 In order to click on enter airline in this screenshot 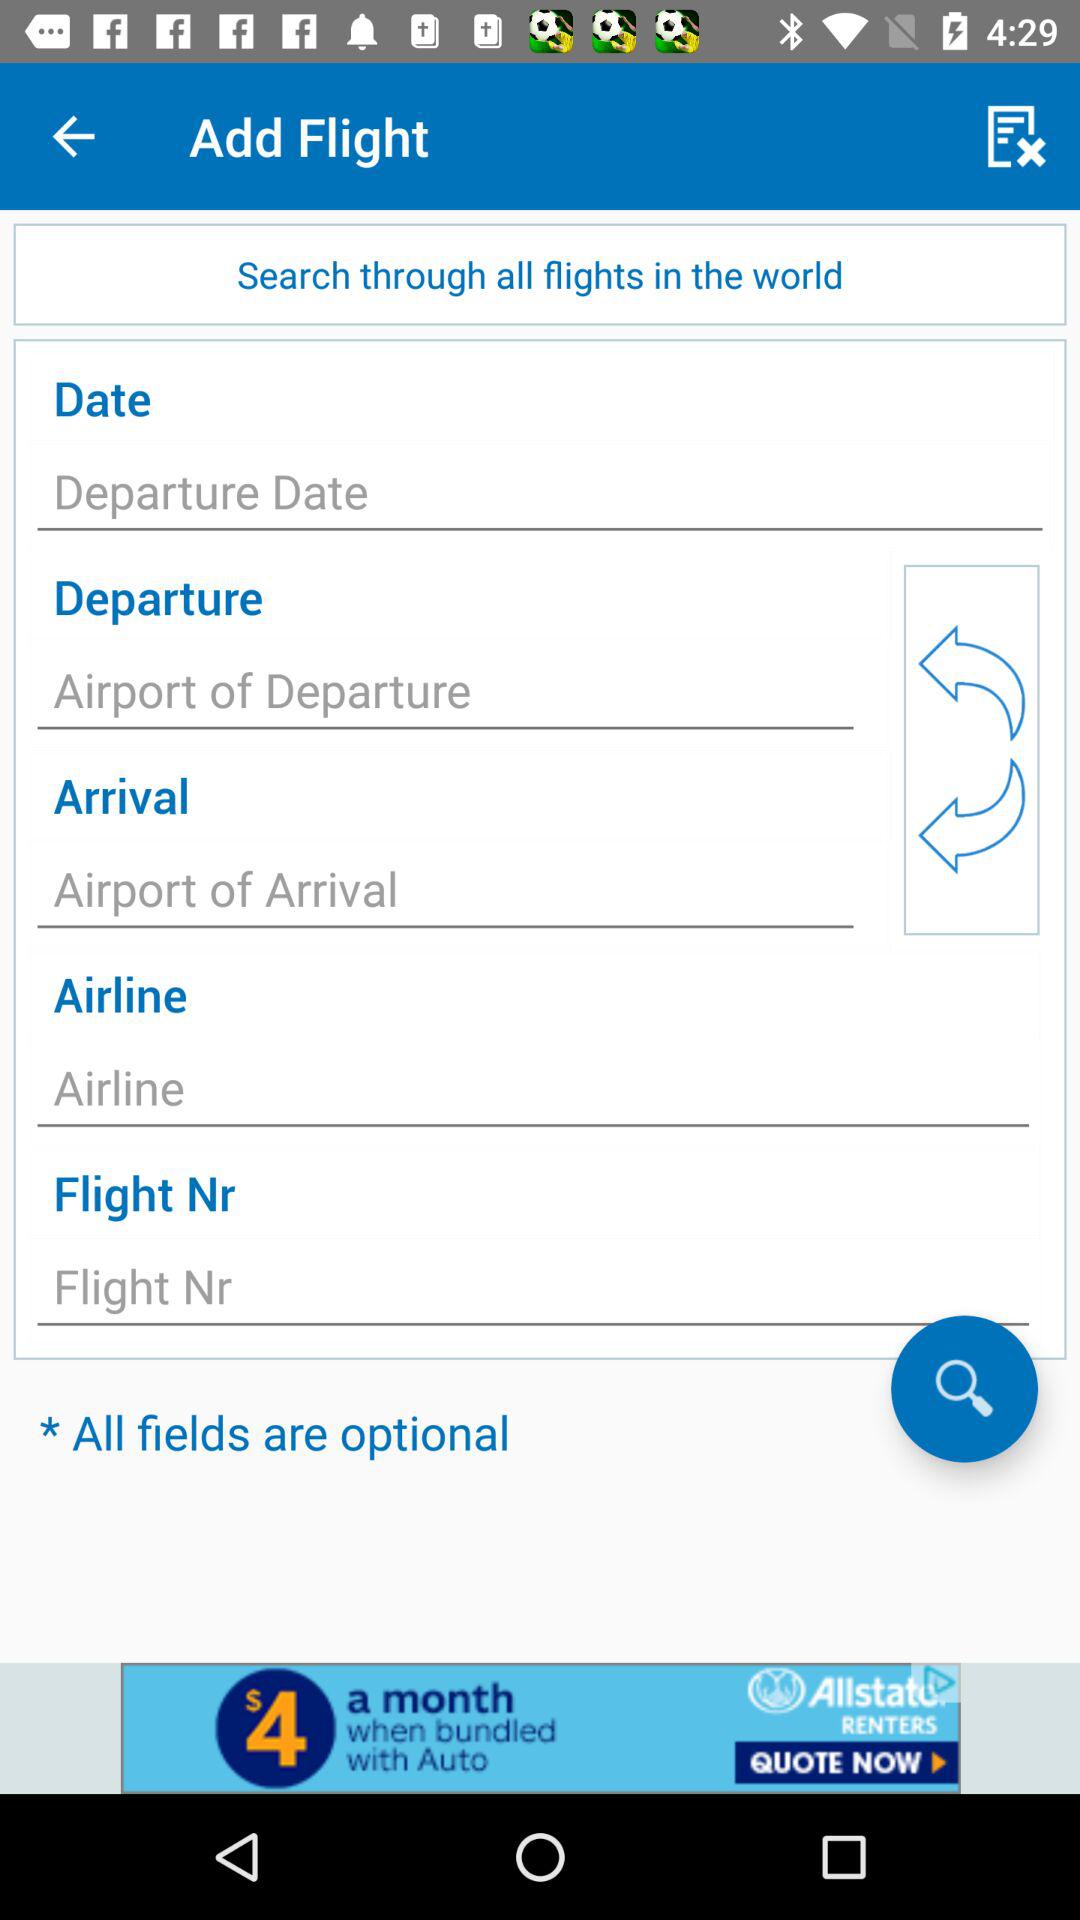, I will do `click(533, 1093)`.